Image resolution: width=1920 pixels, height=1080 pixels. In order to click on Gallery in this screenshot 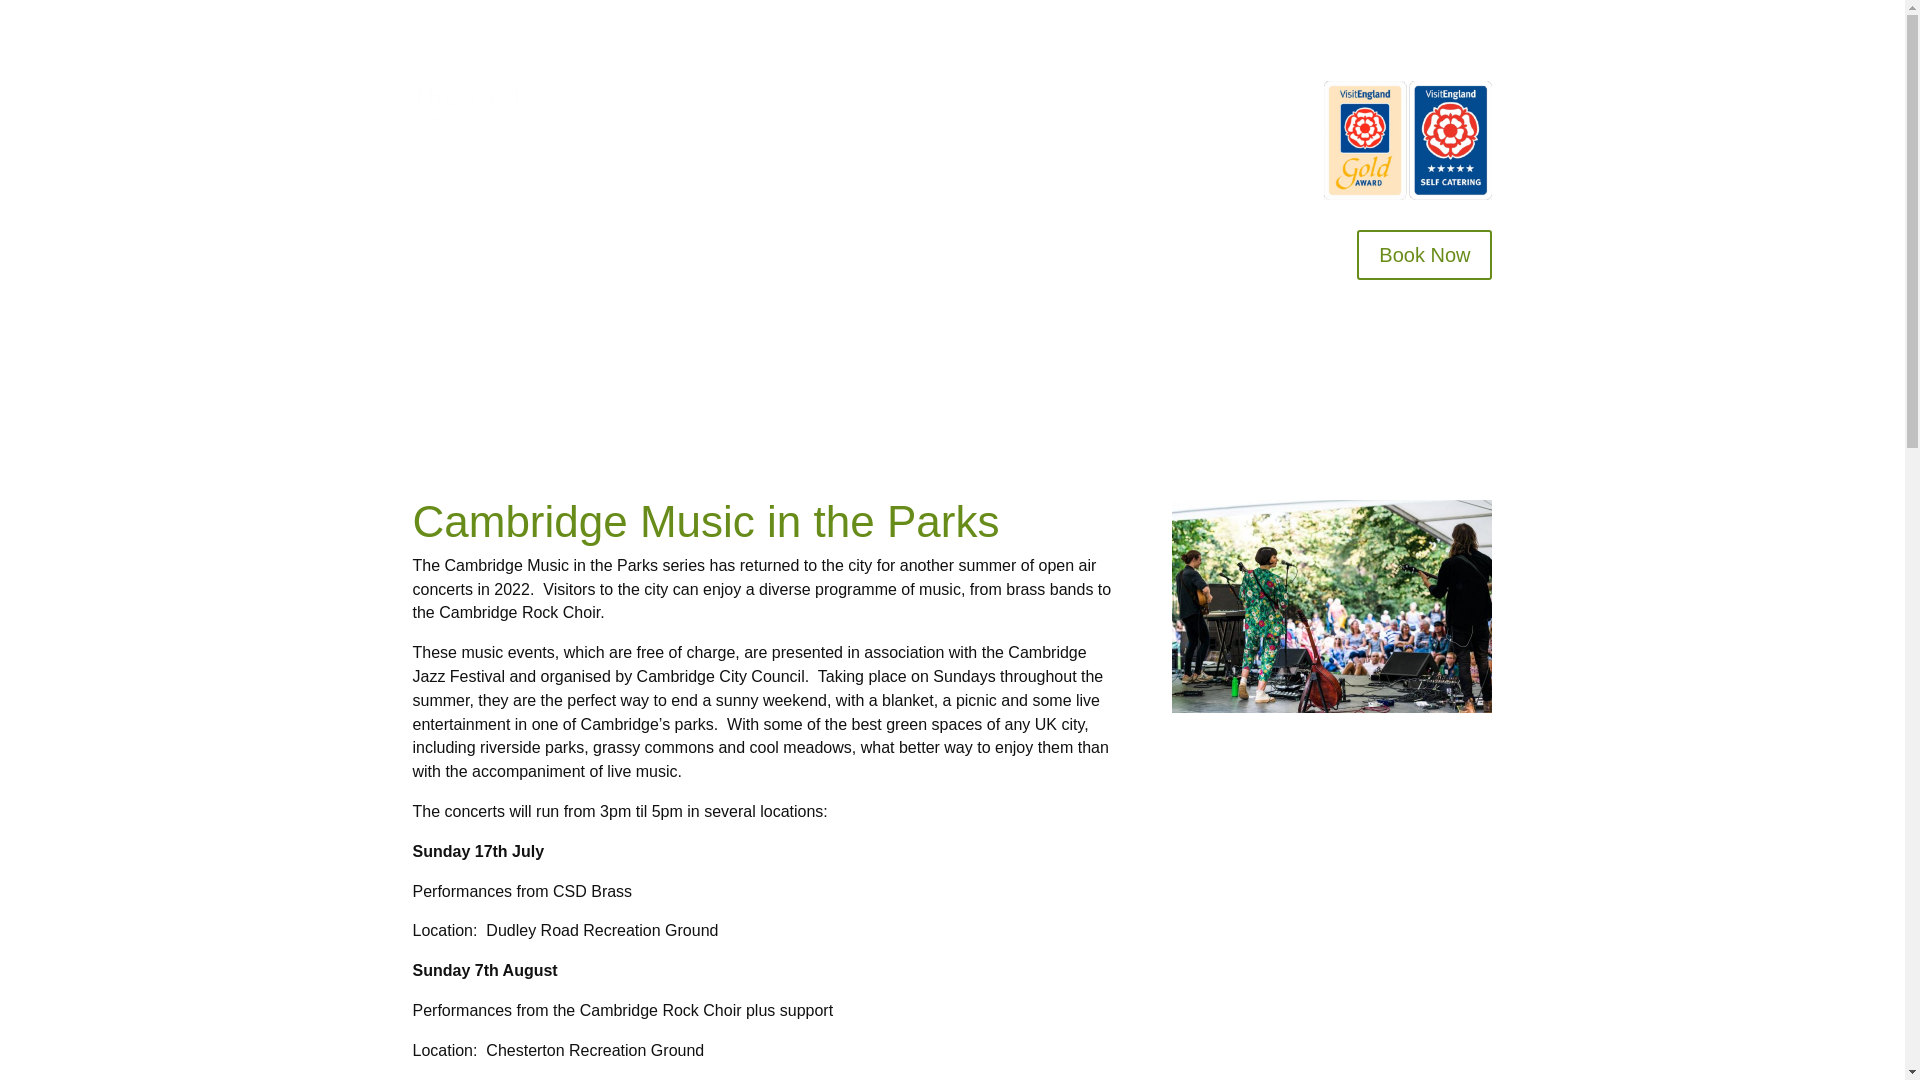, I will do `click(1150, 100)`.